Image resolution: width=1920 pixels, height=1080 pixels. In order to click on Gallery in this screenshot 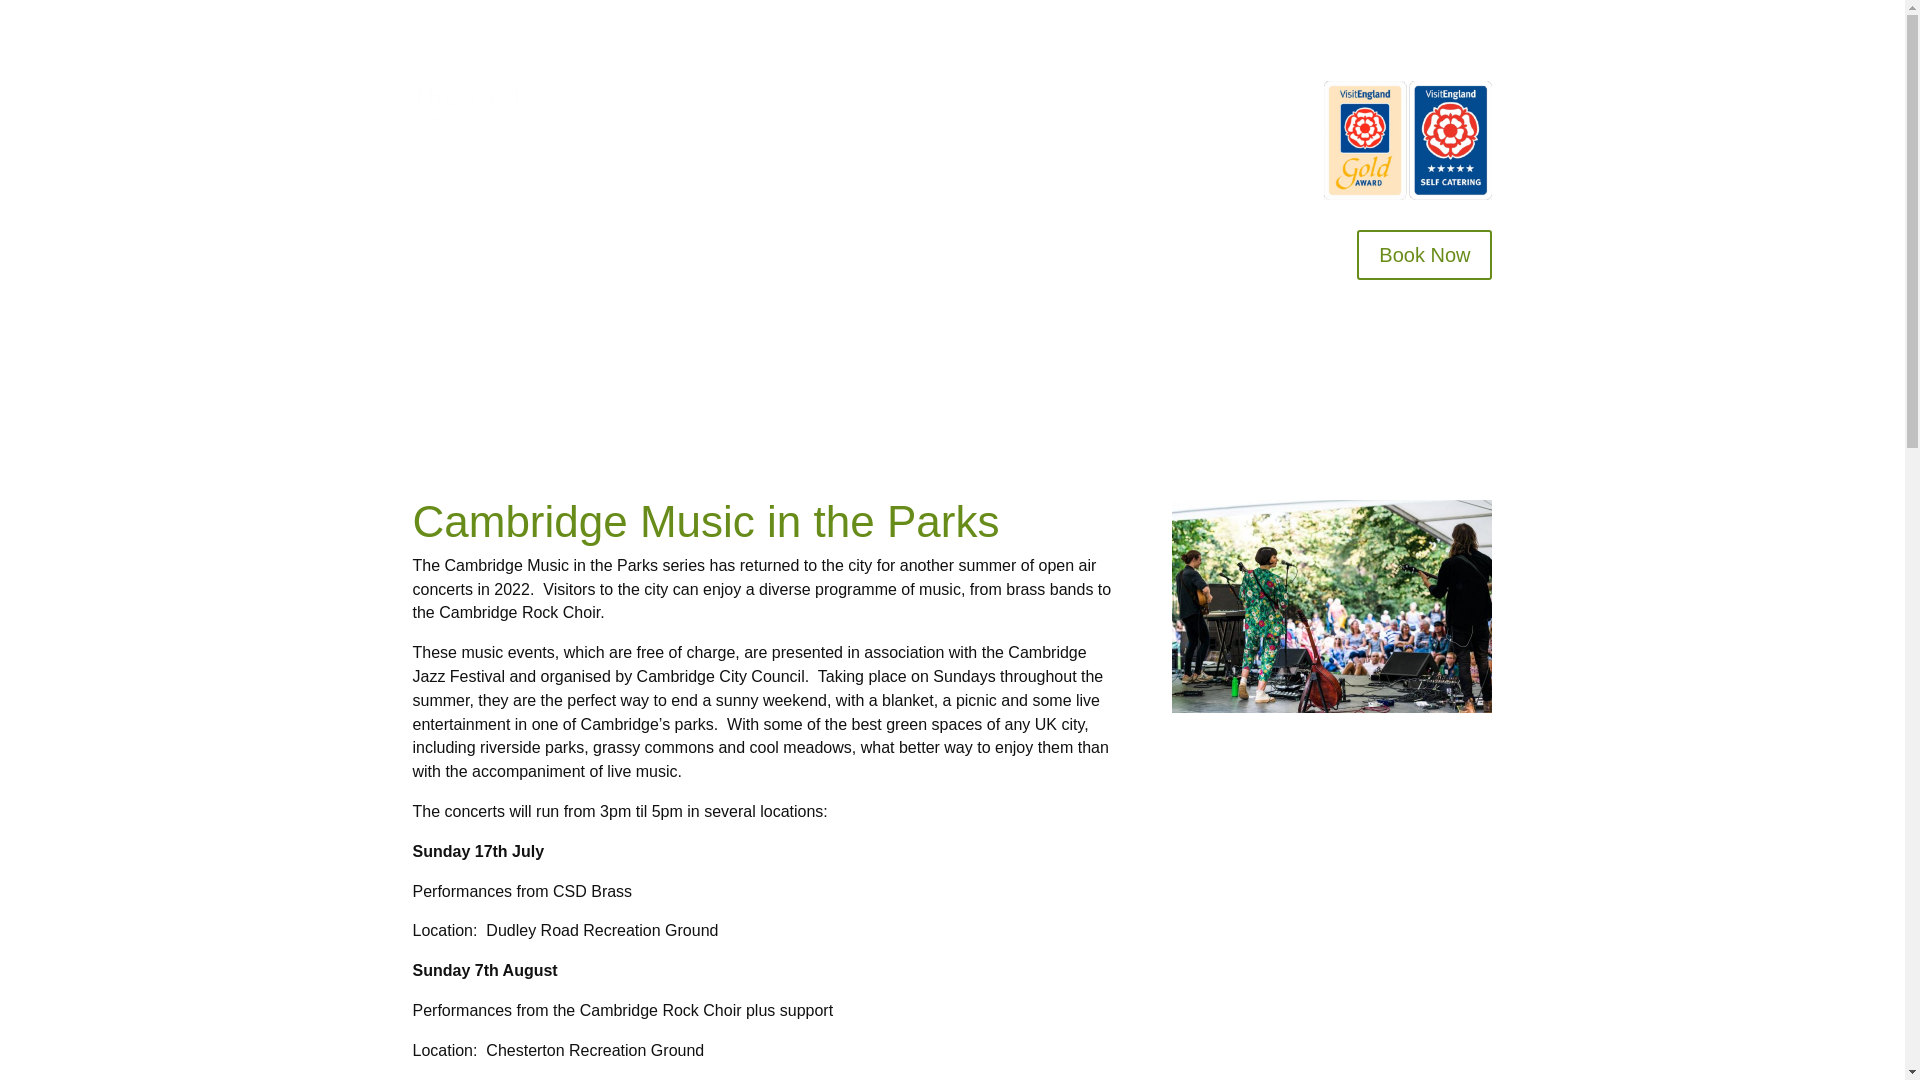, I will do `click(1150, 100)`.